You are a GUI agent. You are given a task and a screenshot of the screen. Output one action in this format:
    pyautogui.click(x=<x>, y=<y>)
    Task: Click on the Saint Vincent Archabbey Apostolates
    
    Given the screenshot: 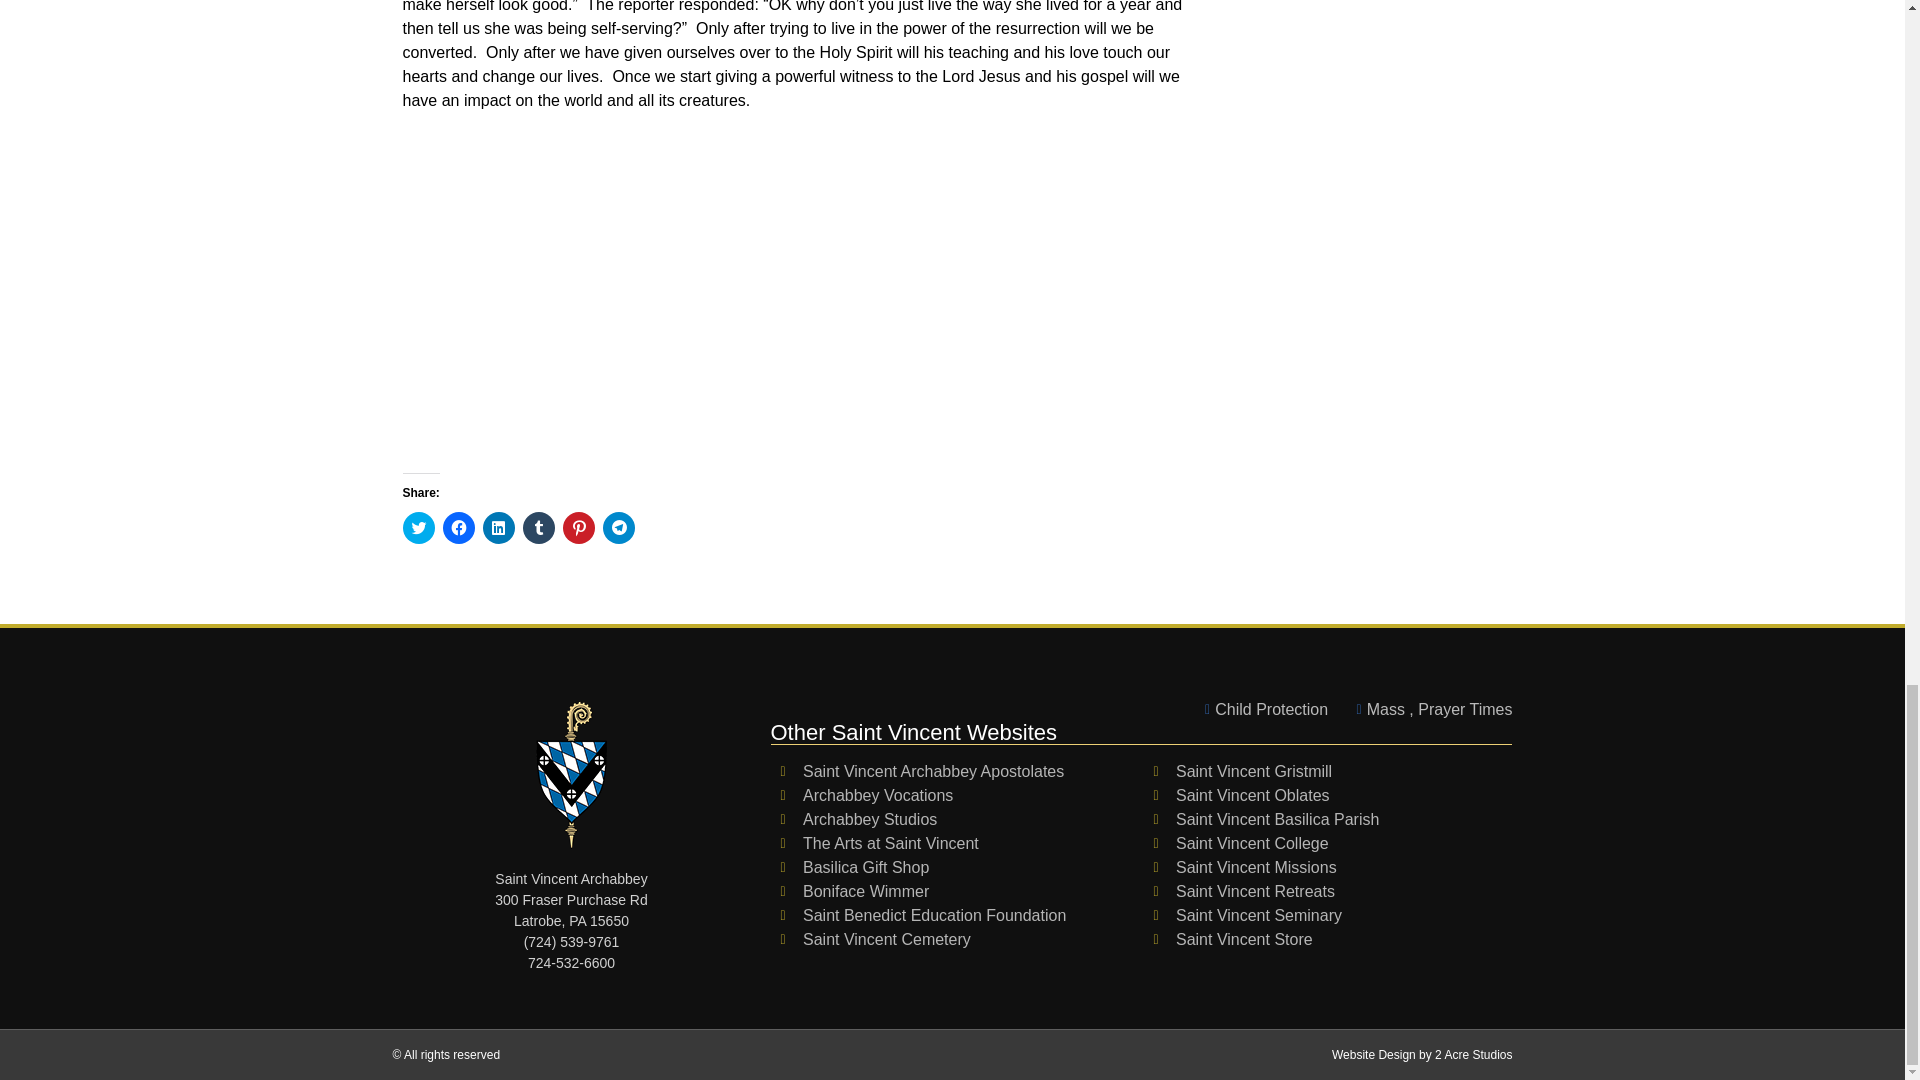 What is the action you would take?
    pyautogui.click(x=956, y=772)
    